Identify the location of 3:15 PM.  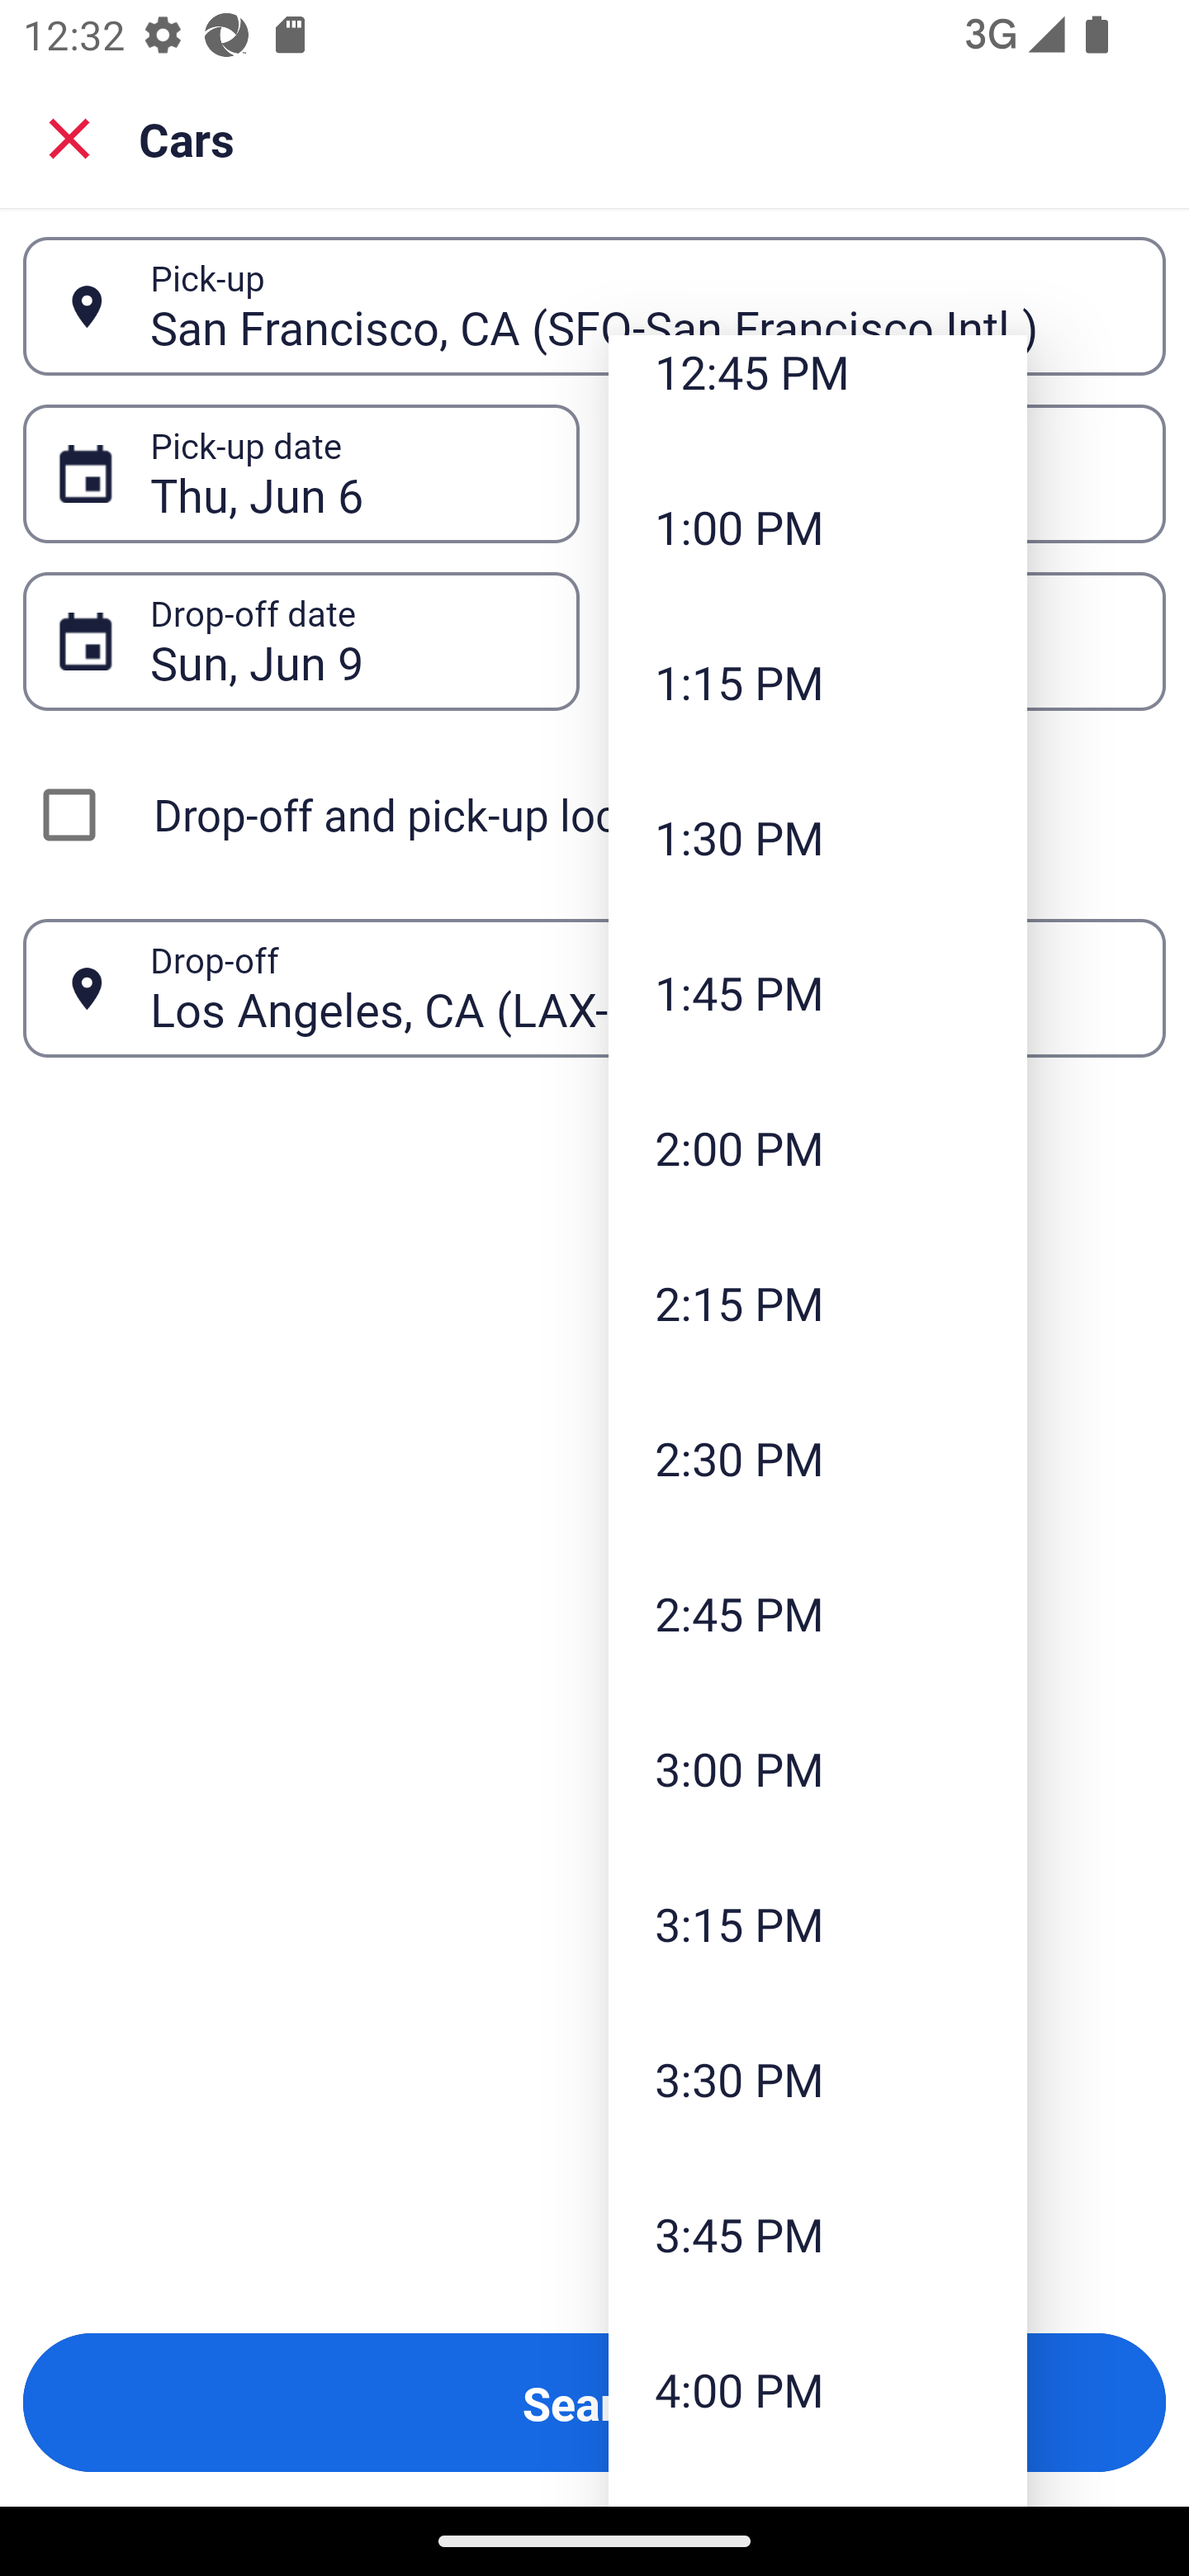
(817, 1924).